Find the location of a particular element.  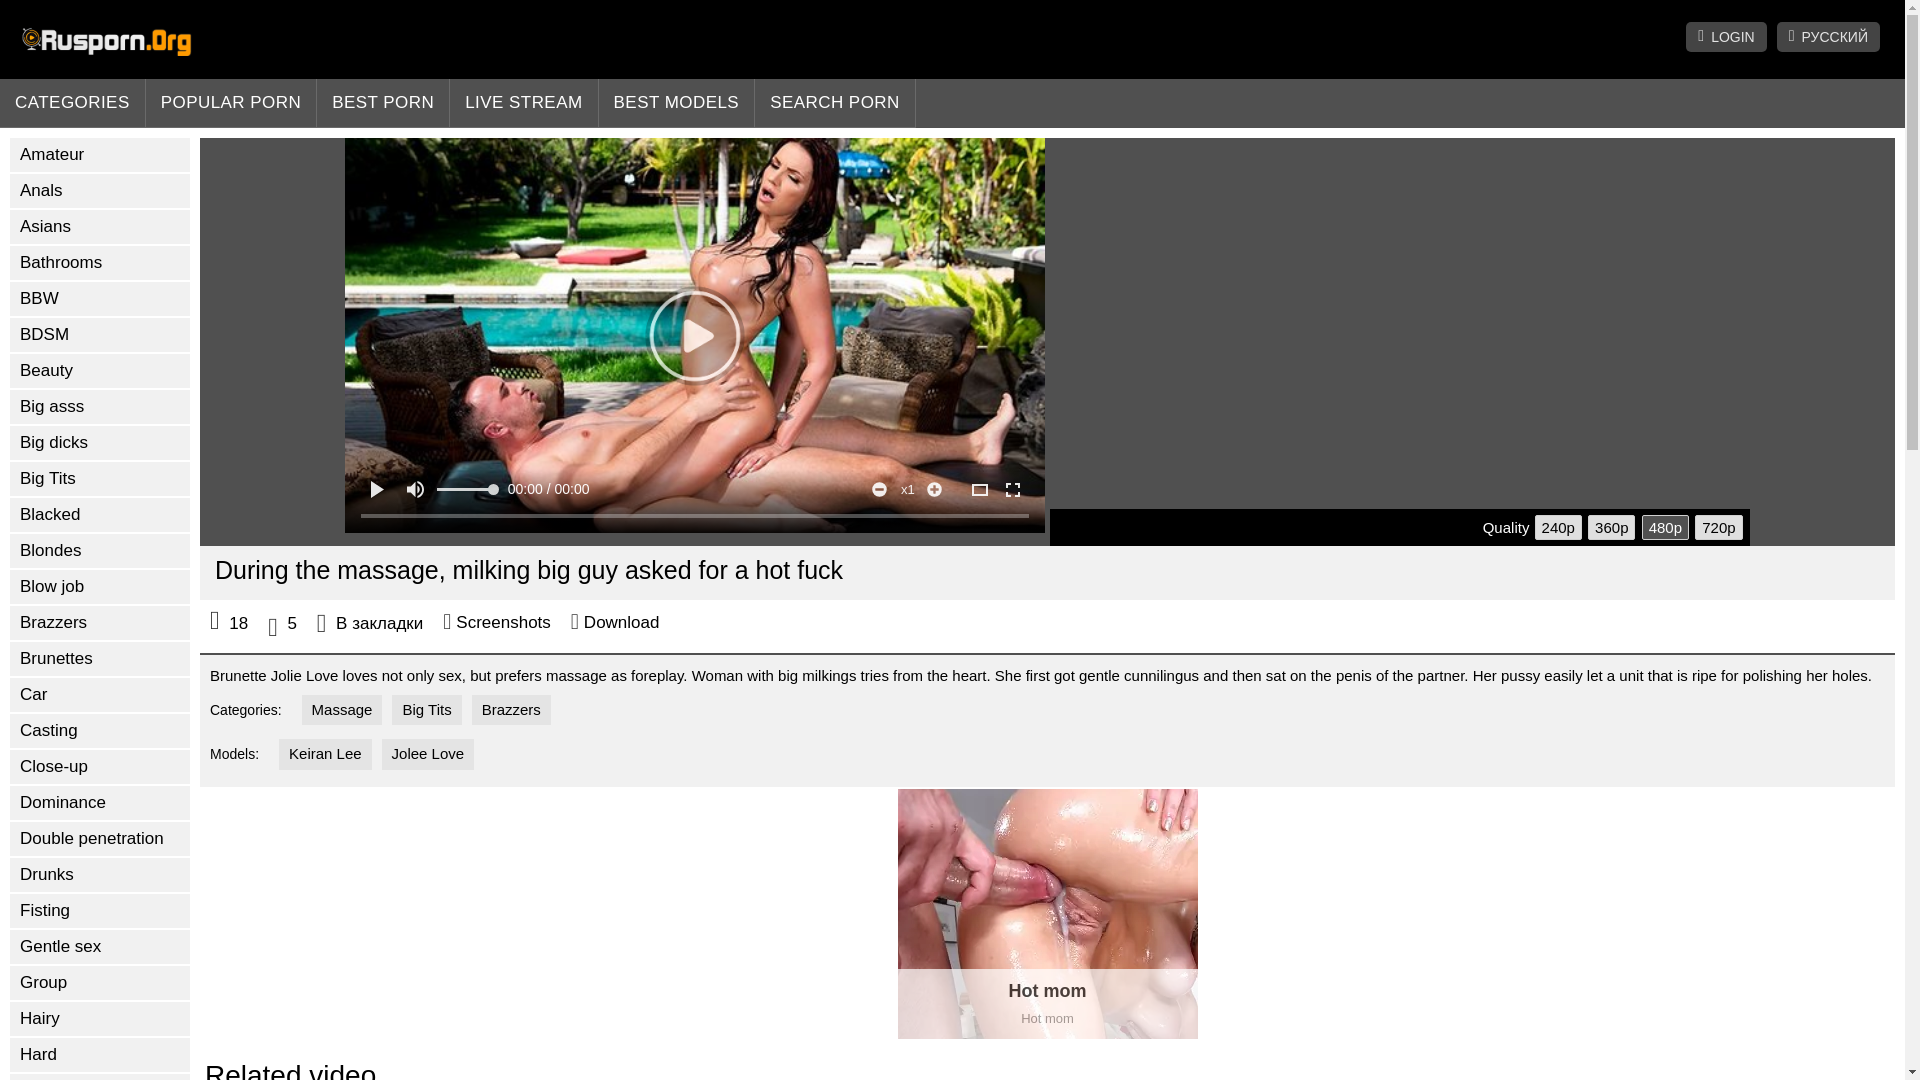

Drunks is located at coordinates (100, 874).